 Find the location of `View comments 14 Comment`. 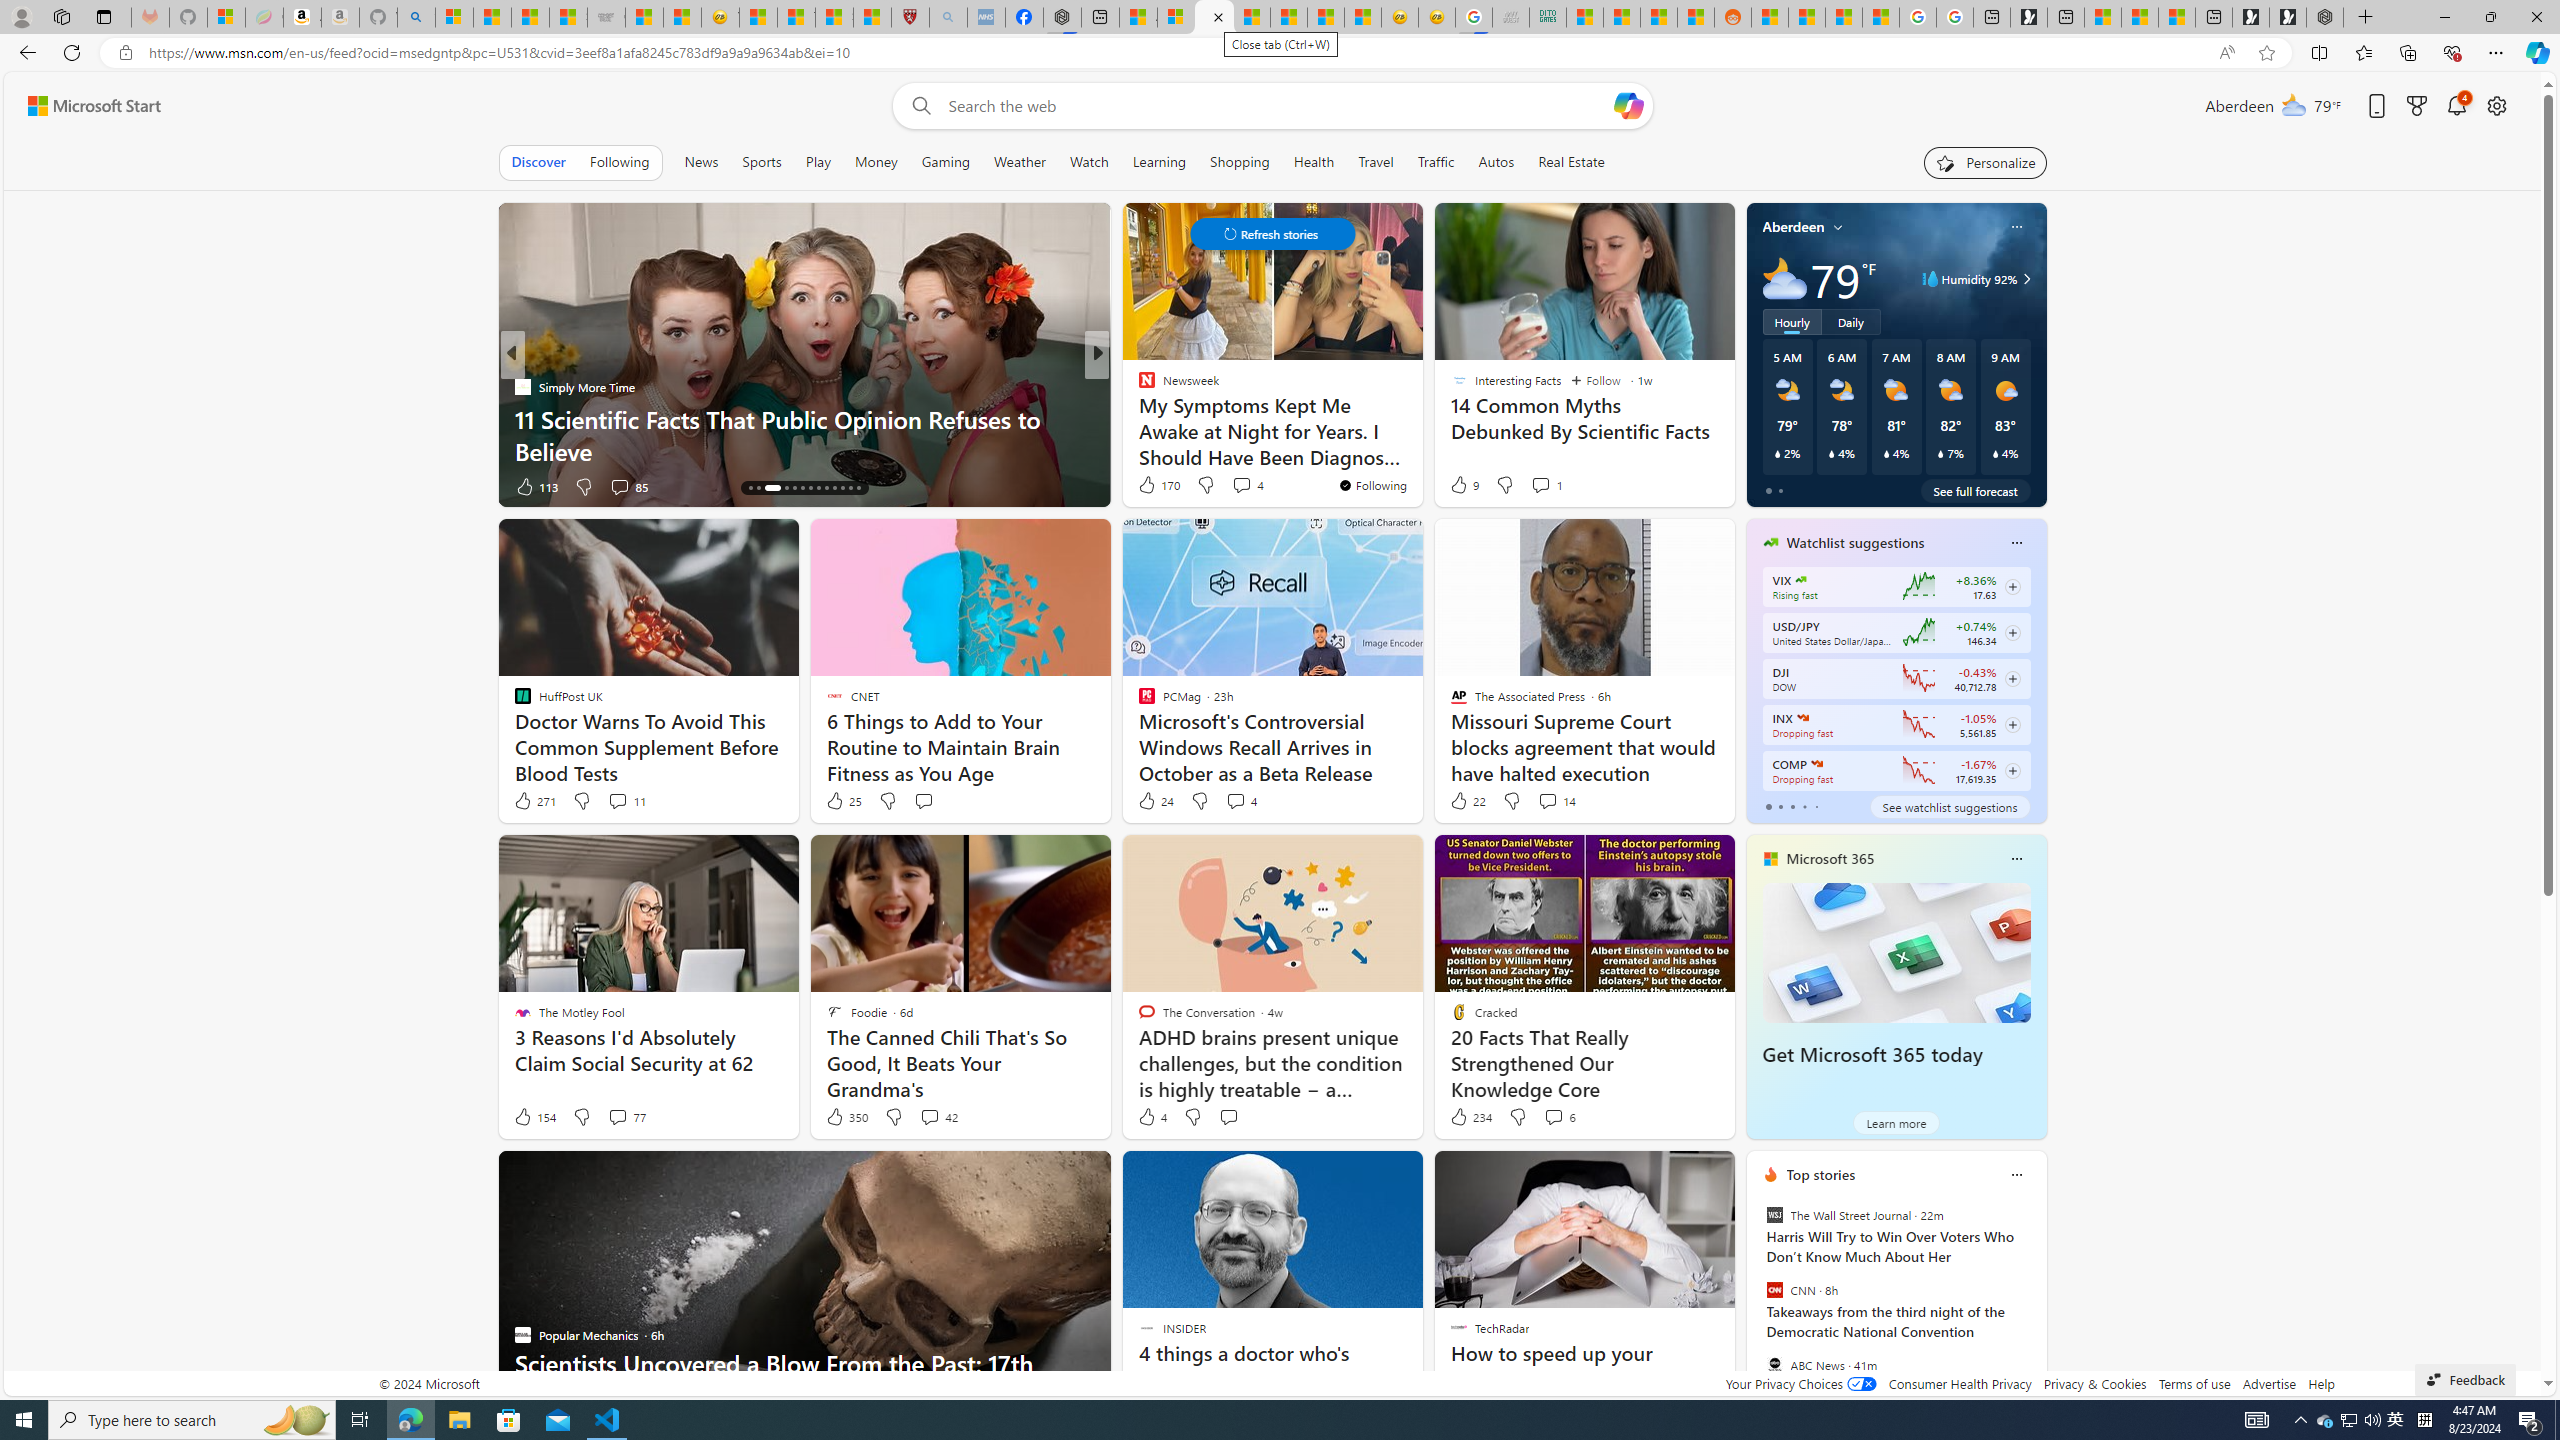

View comments 14 Comment is located at coordinates (1548, 800).